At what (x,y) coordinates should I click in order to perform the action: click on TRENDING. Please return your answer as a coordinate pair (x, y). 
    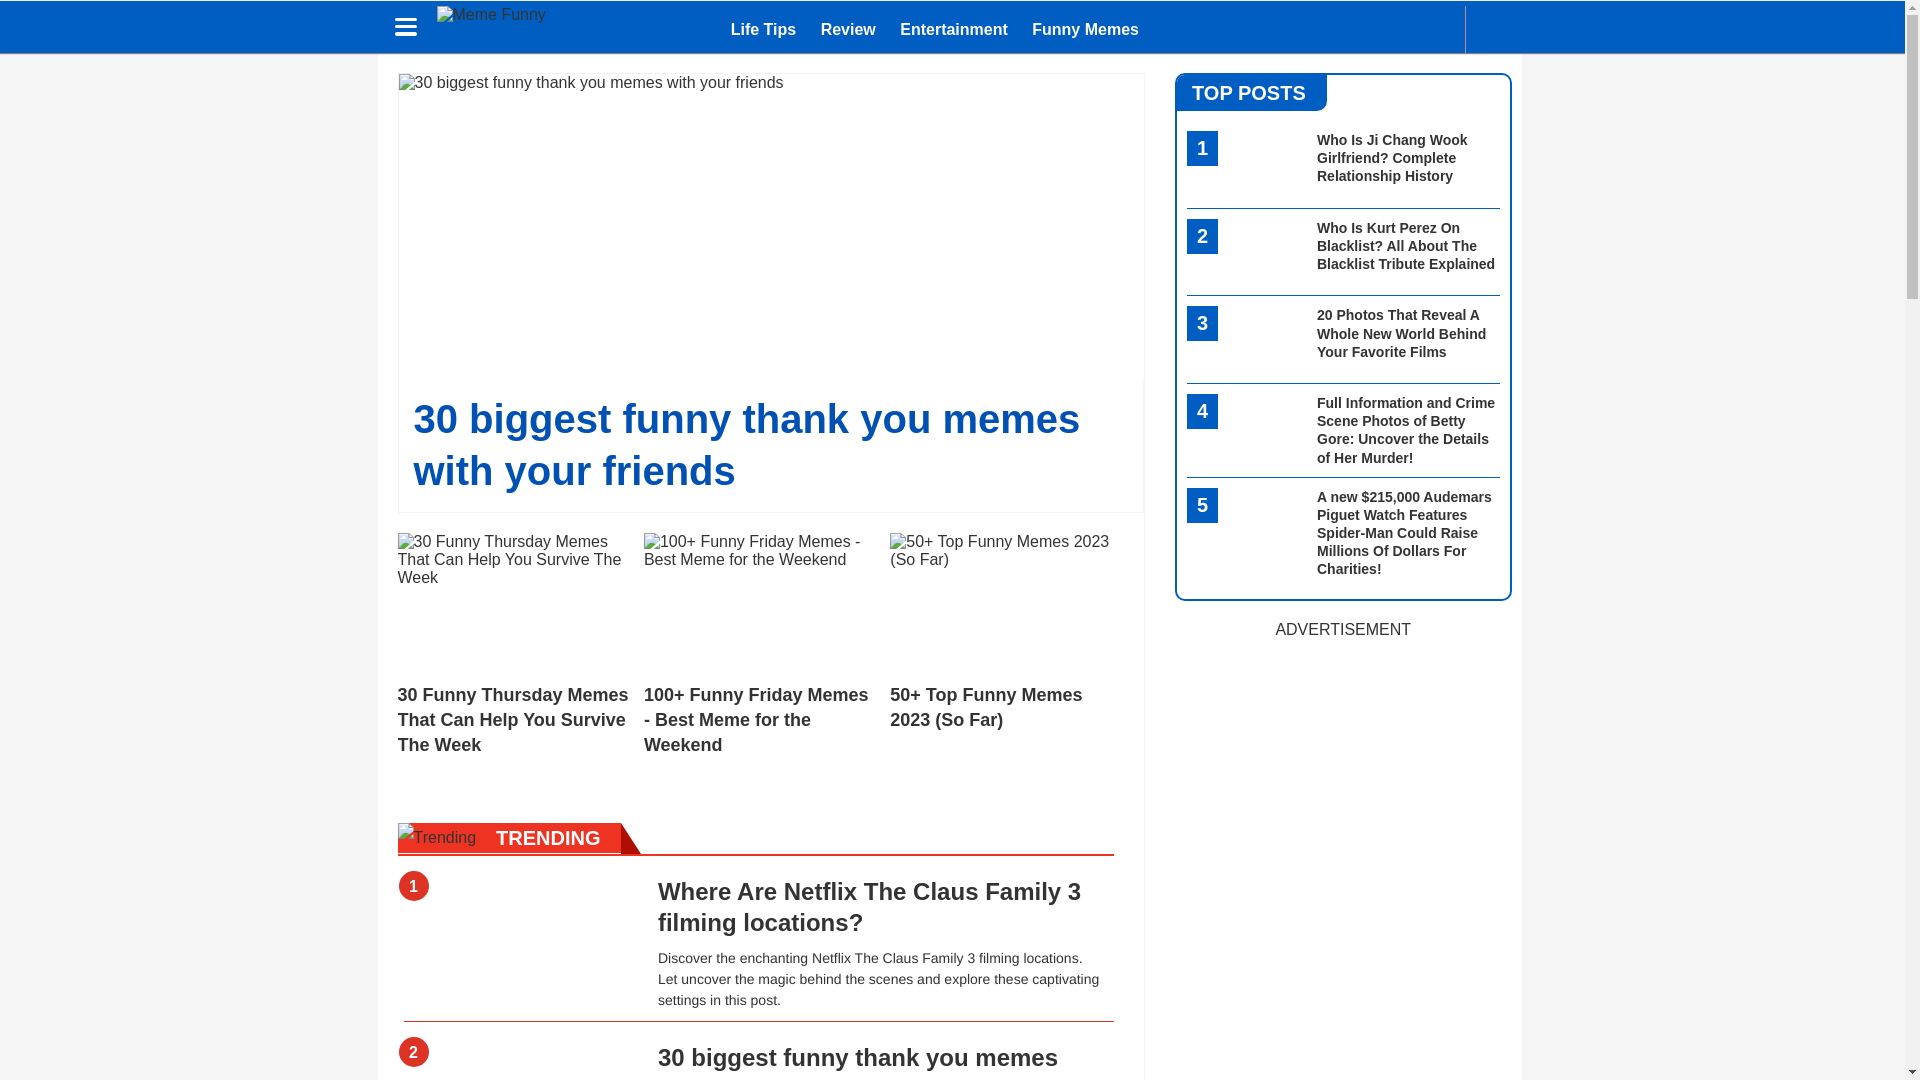
    Looking at the image, I should click on (756, 838).